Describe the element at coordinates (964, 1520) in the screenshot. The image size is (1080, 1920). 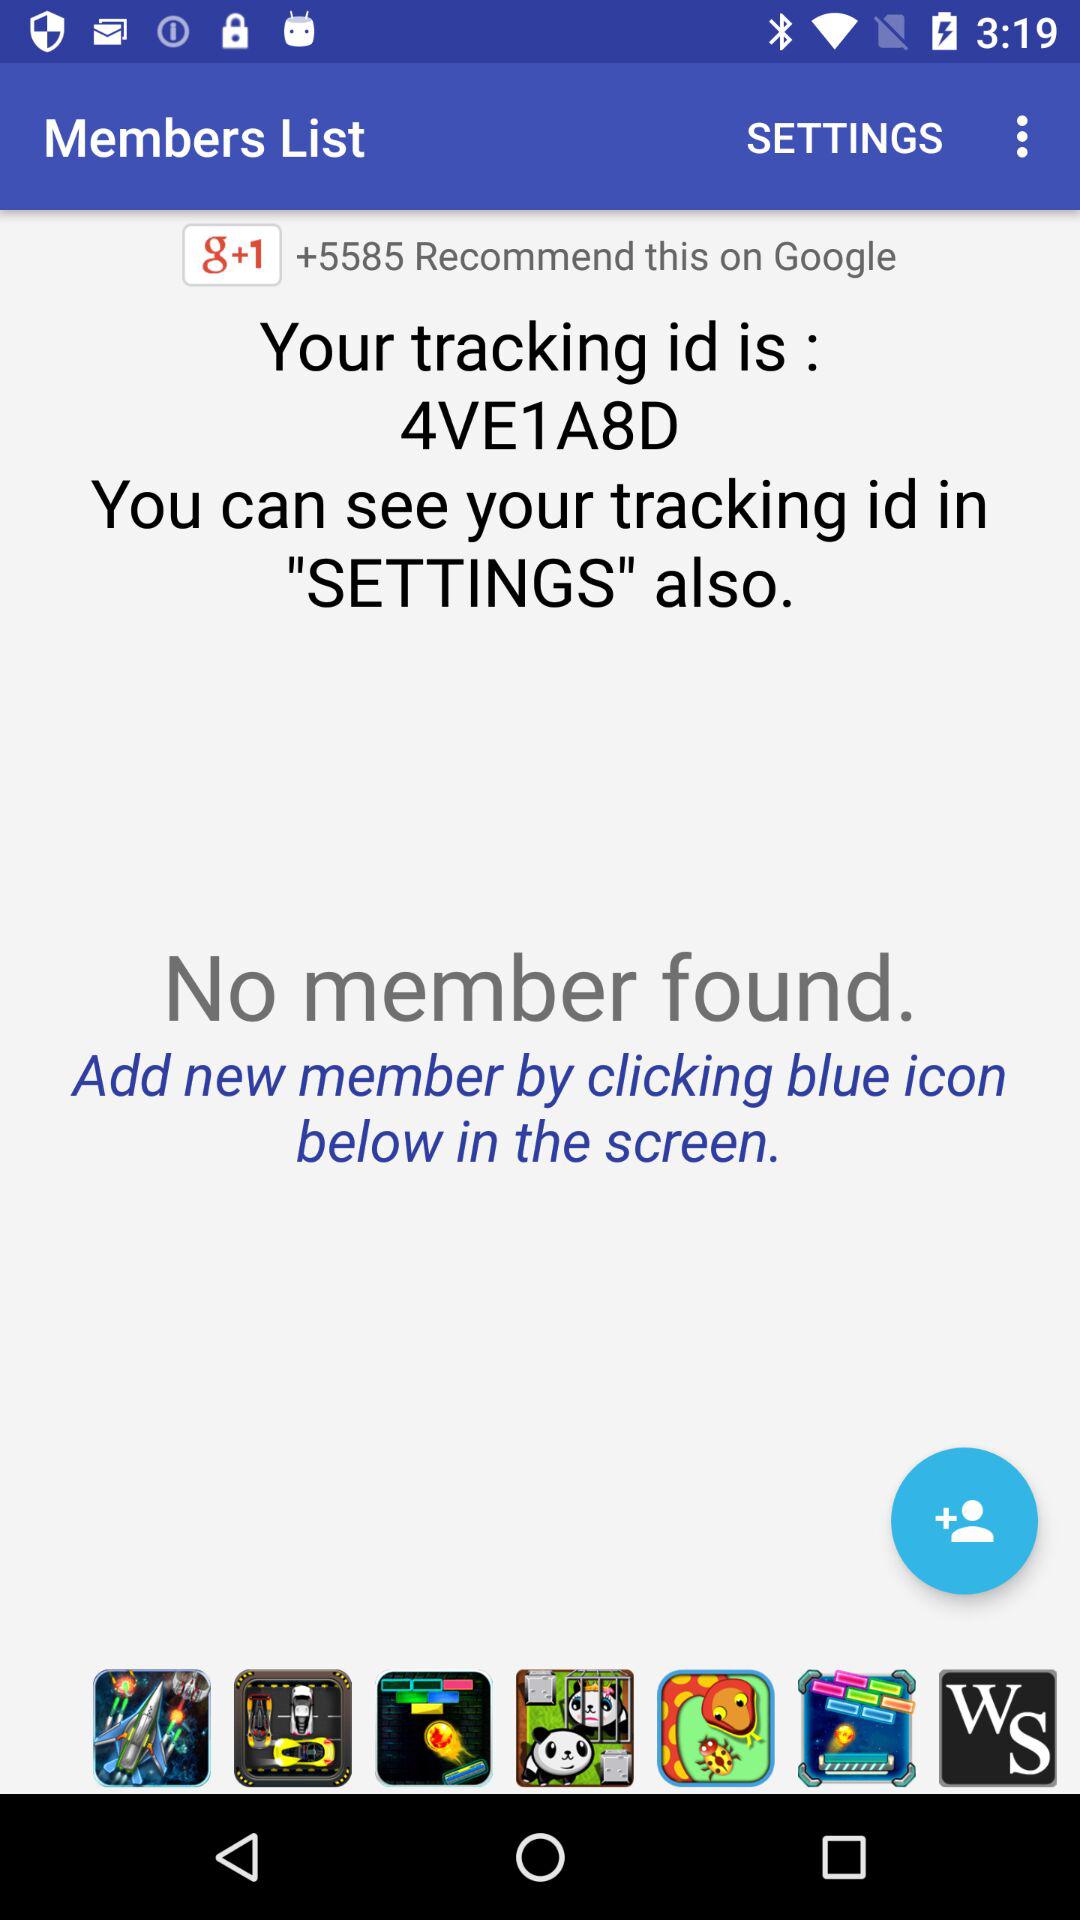
I see `add a new member` at that location.